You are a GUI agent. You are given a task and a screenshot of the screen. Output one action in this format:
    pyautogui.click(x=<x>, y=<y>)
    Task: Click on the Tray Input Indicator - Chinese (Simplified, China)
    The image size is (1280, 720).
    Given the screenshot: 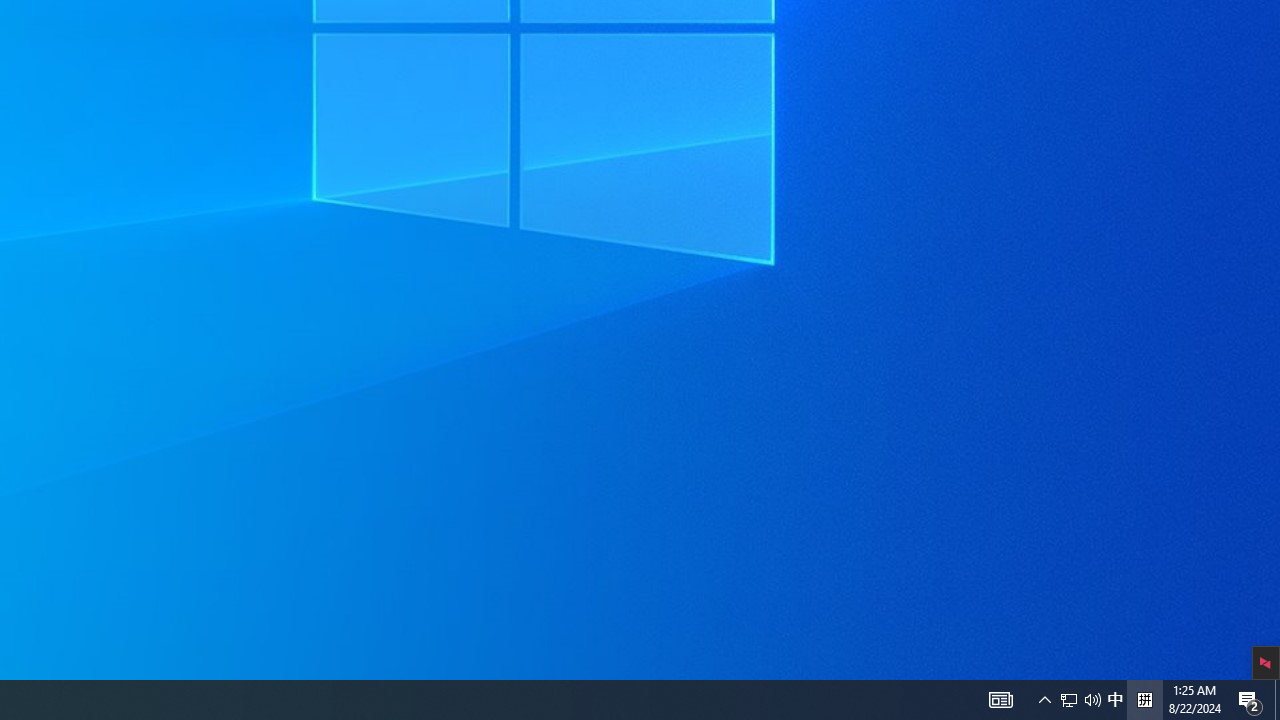 What is the action you would take?
    pyautogui.click(x=1144, y=700)
    